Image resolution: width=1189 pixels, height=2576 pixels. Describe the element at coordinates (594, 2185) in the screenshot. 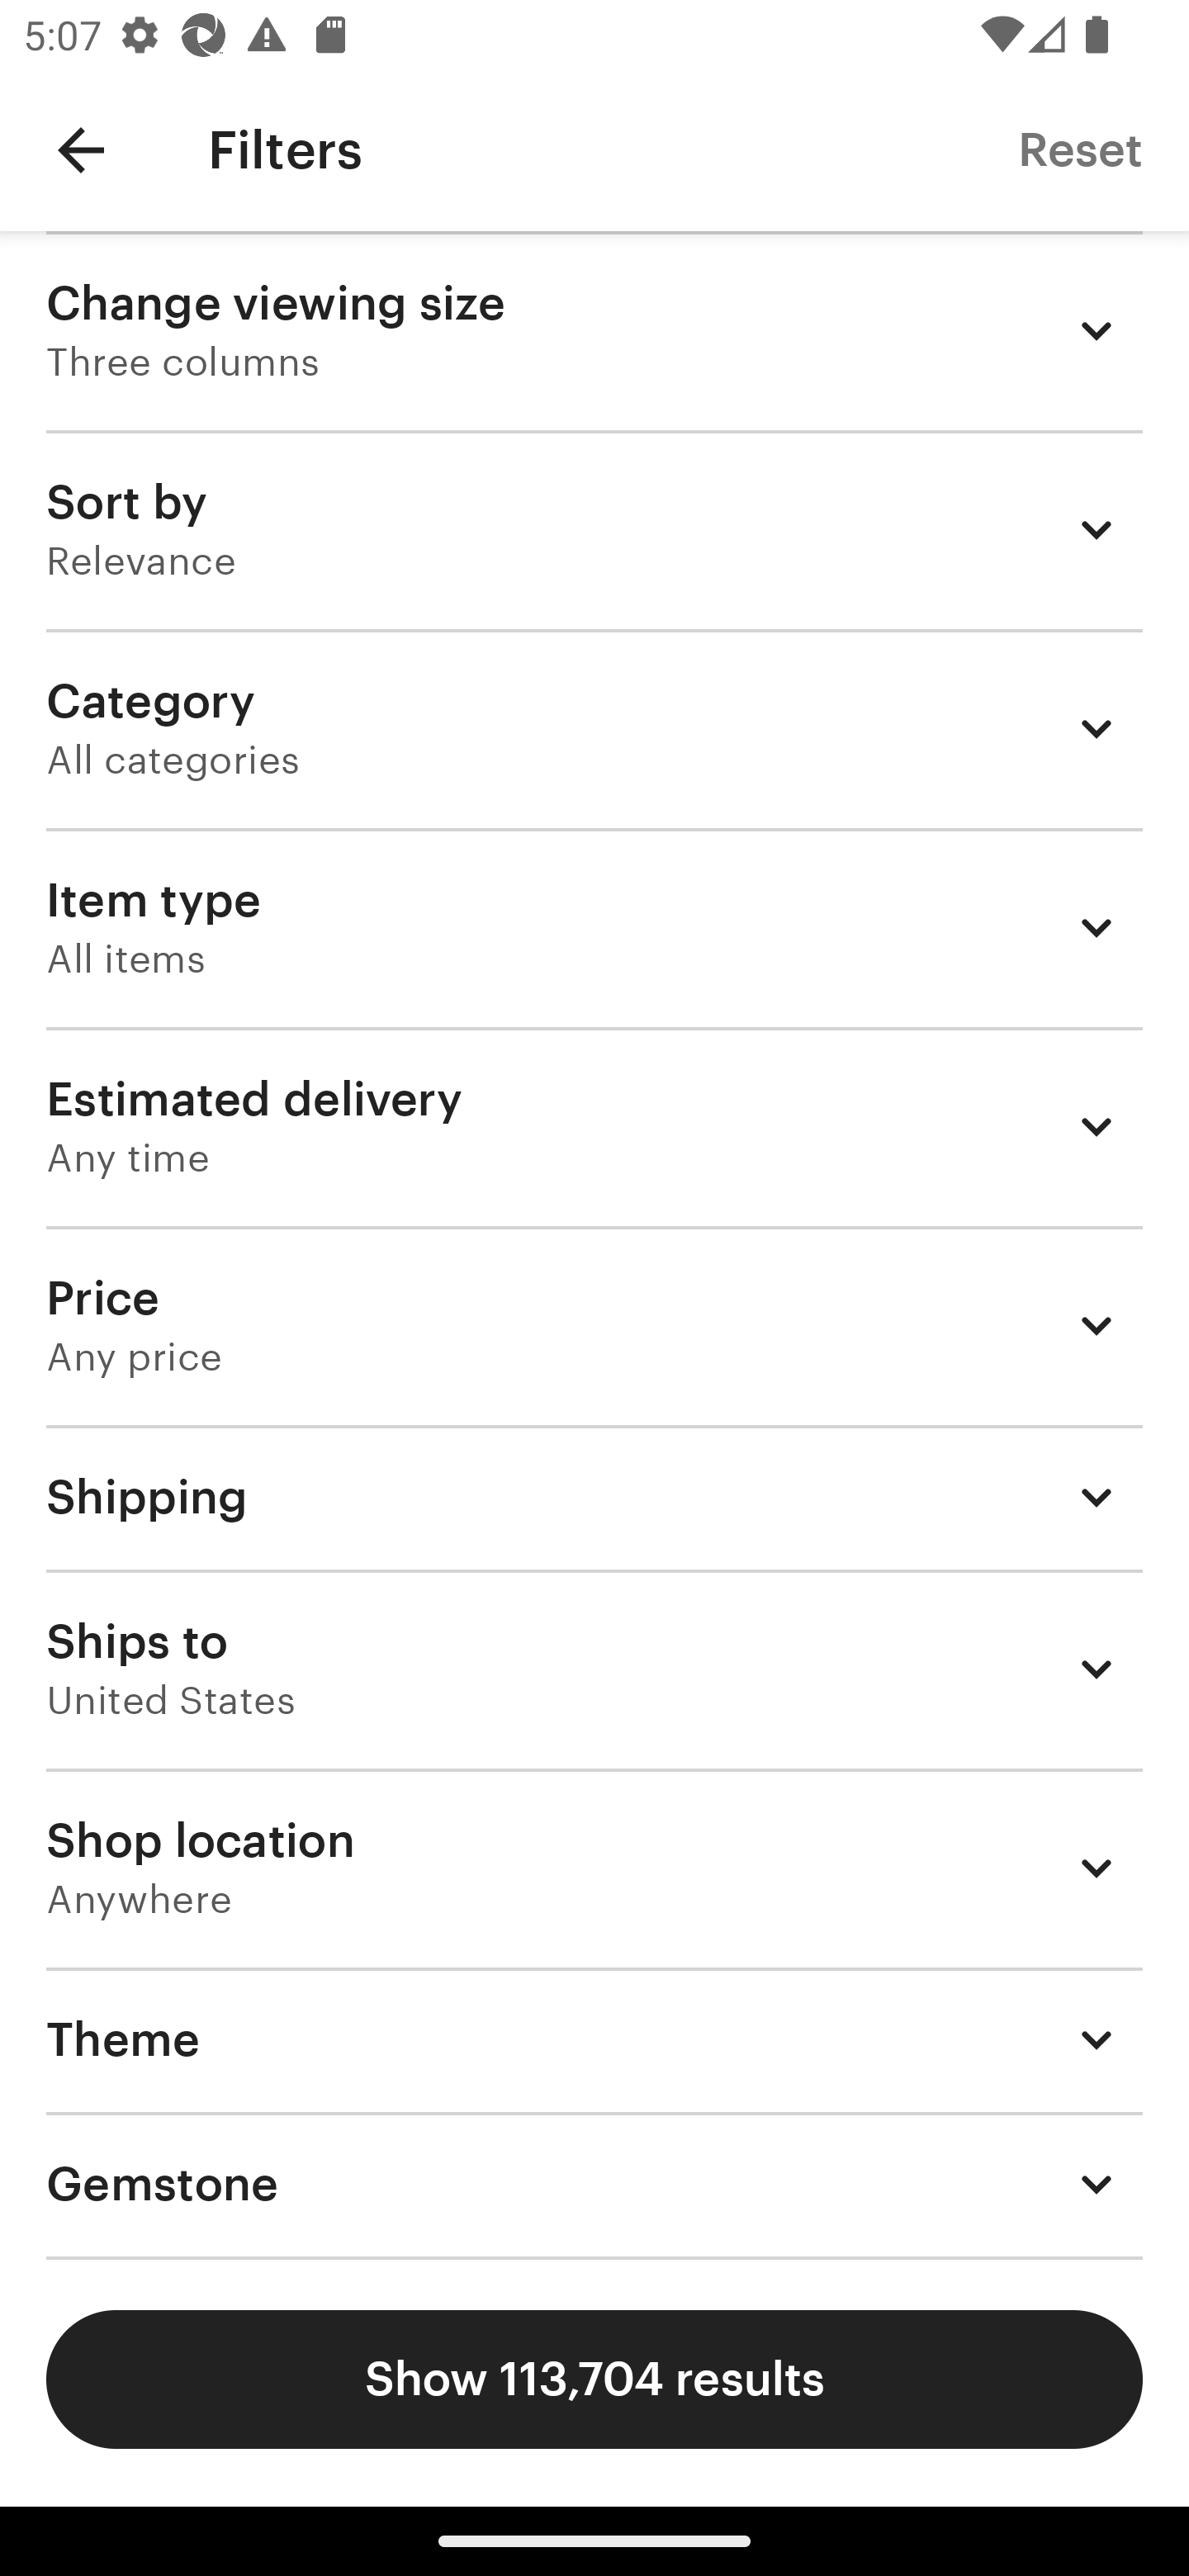

I see `Gemstone` at that location.